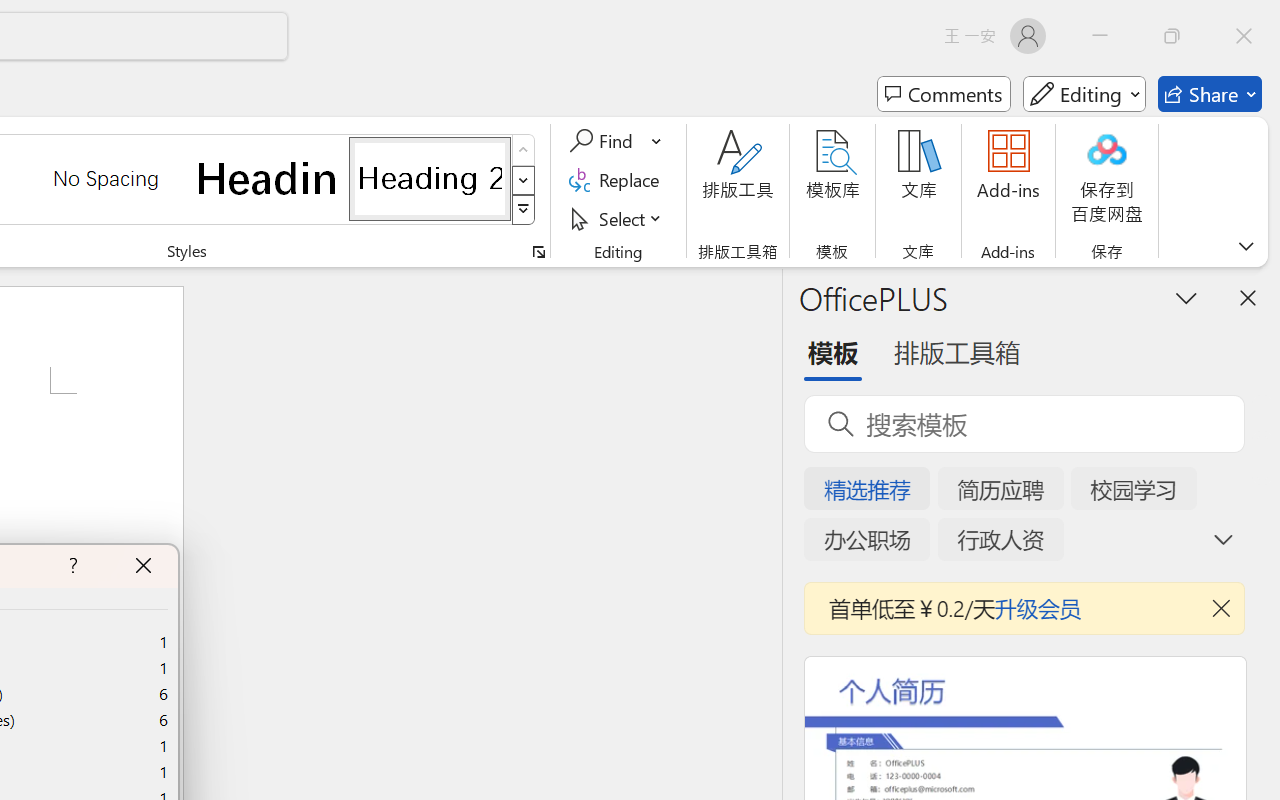  Describe the element at coordinates (944, 94) in the screenshot. I see `Comments` at that location.